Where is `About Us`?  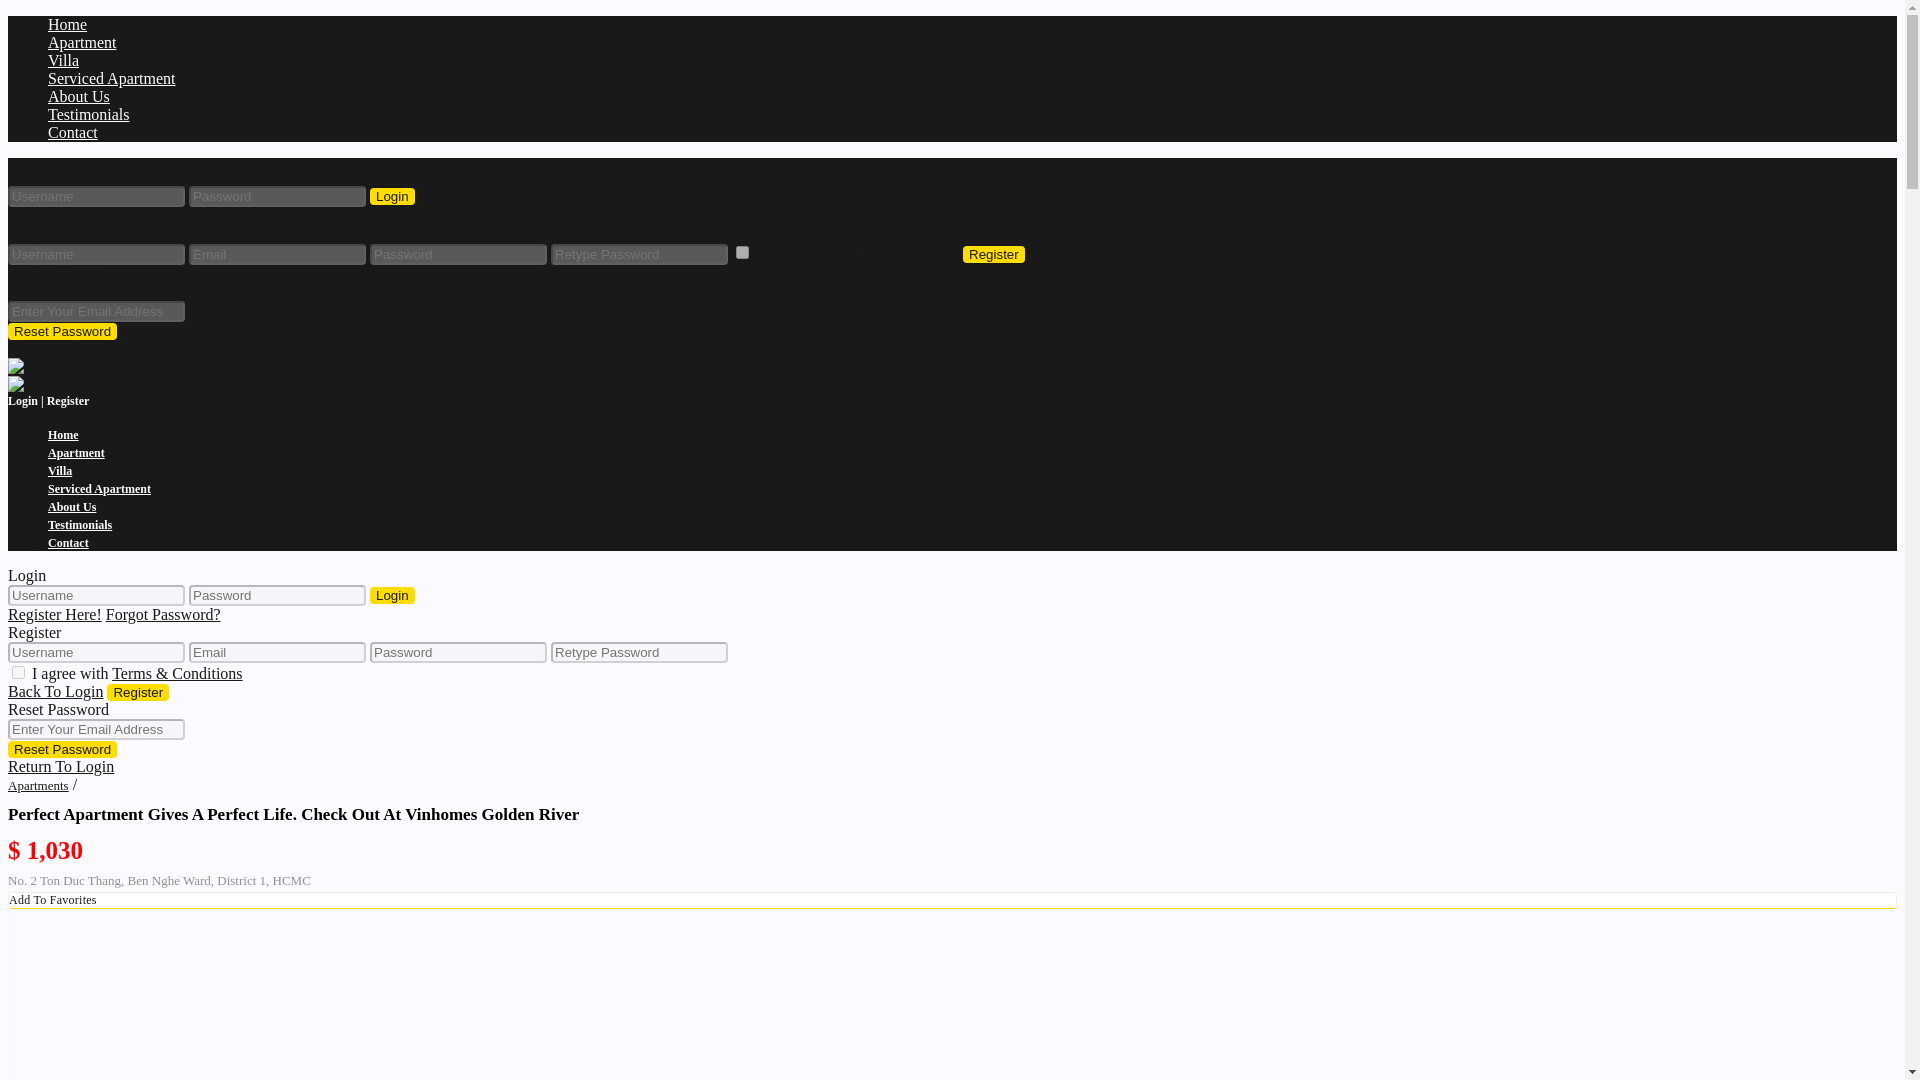 About Us is located at coordinates (72, 507).